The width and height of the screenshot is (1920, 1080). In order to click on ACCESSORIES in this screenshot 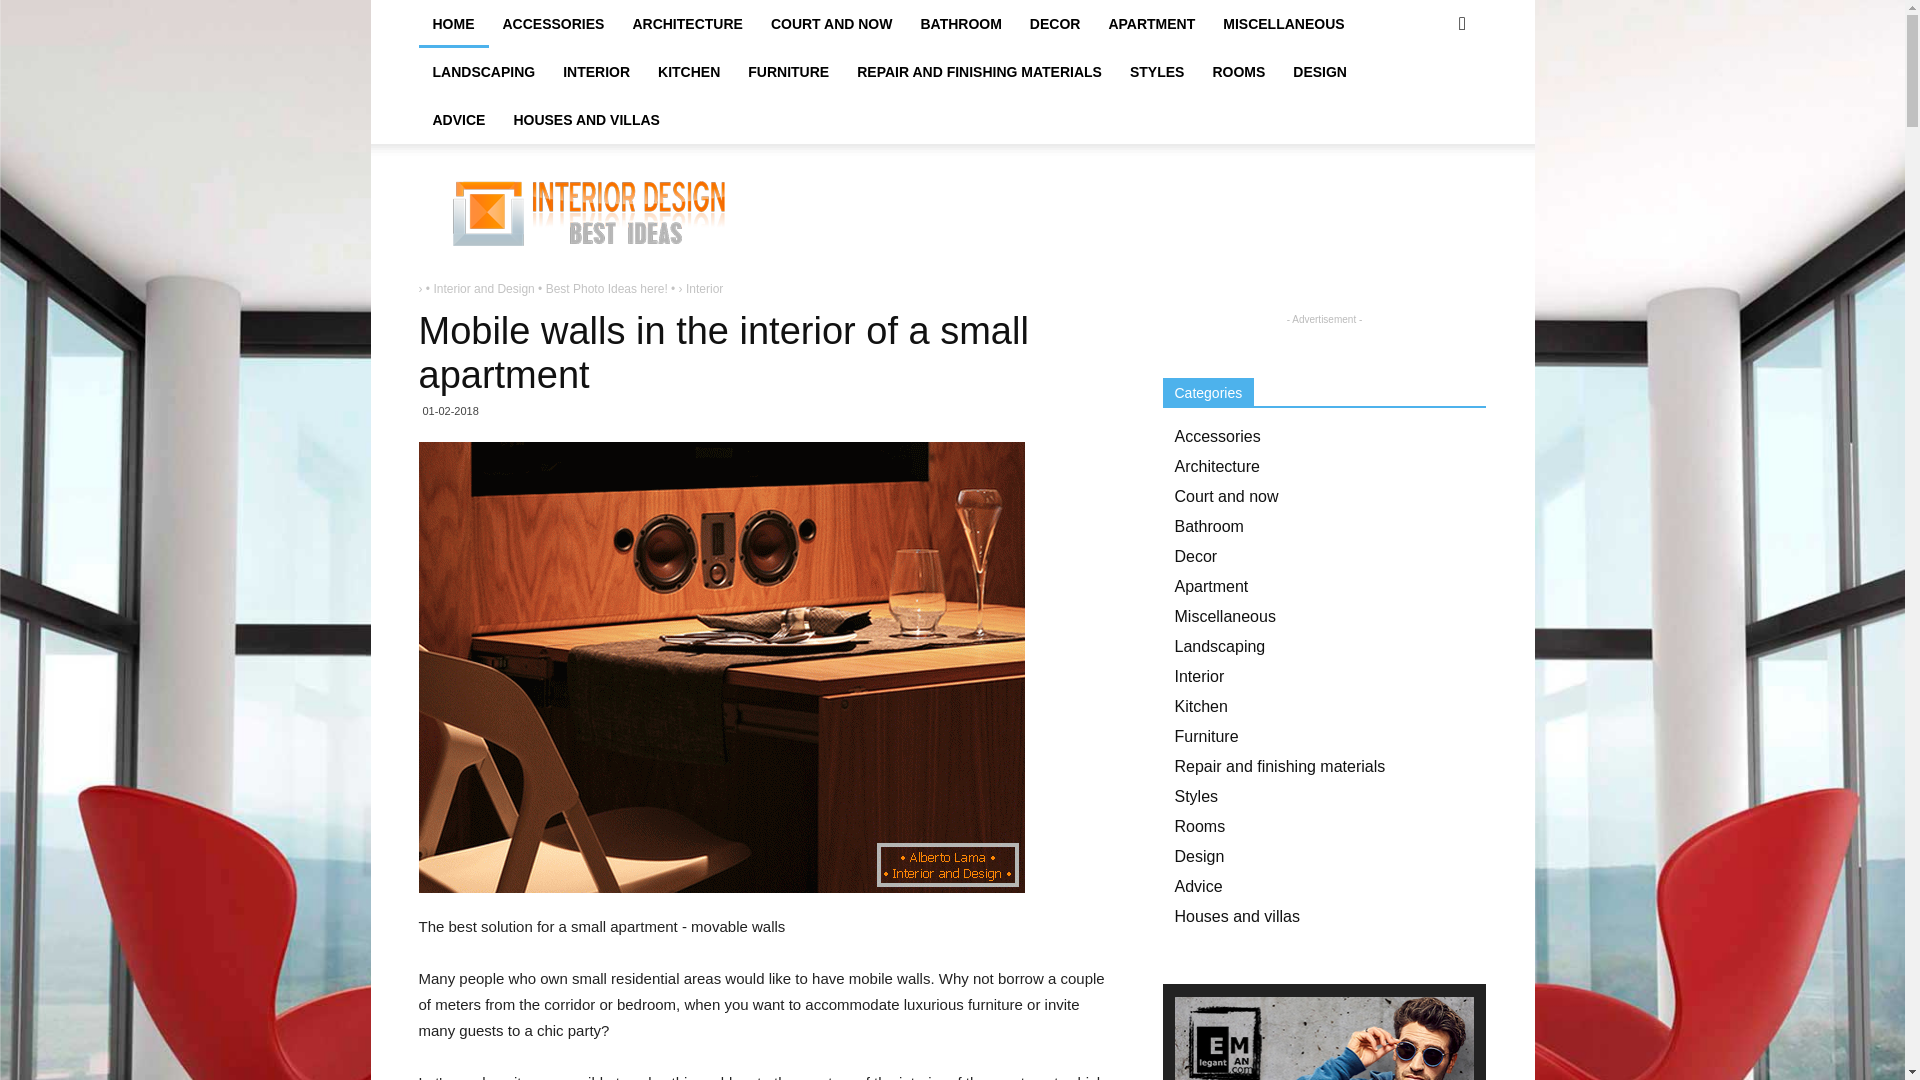, I will do `click(552, 24)`.